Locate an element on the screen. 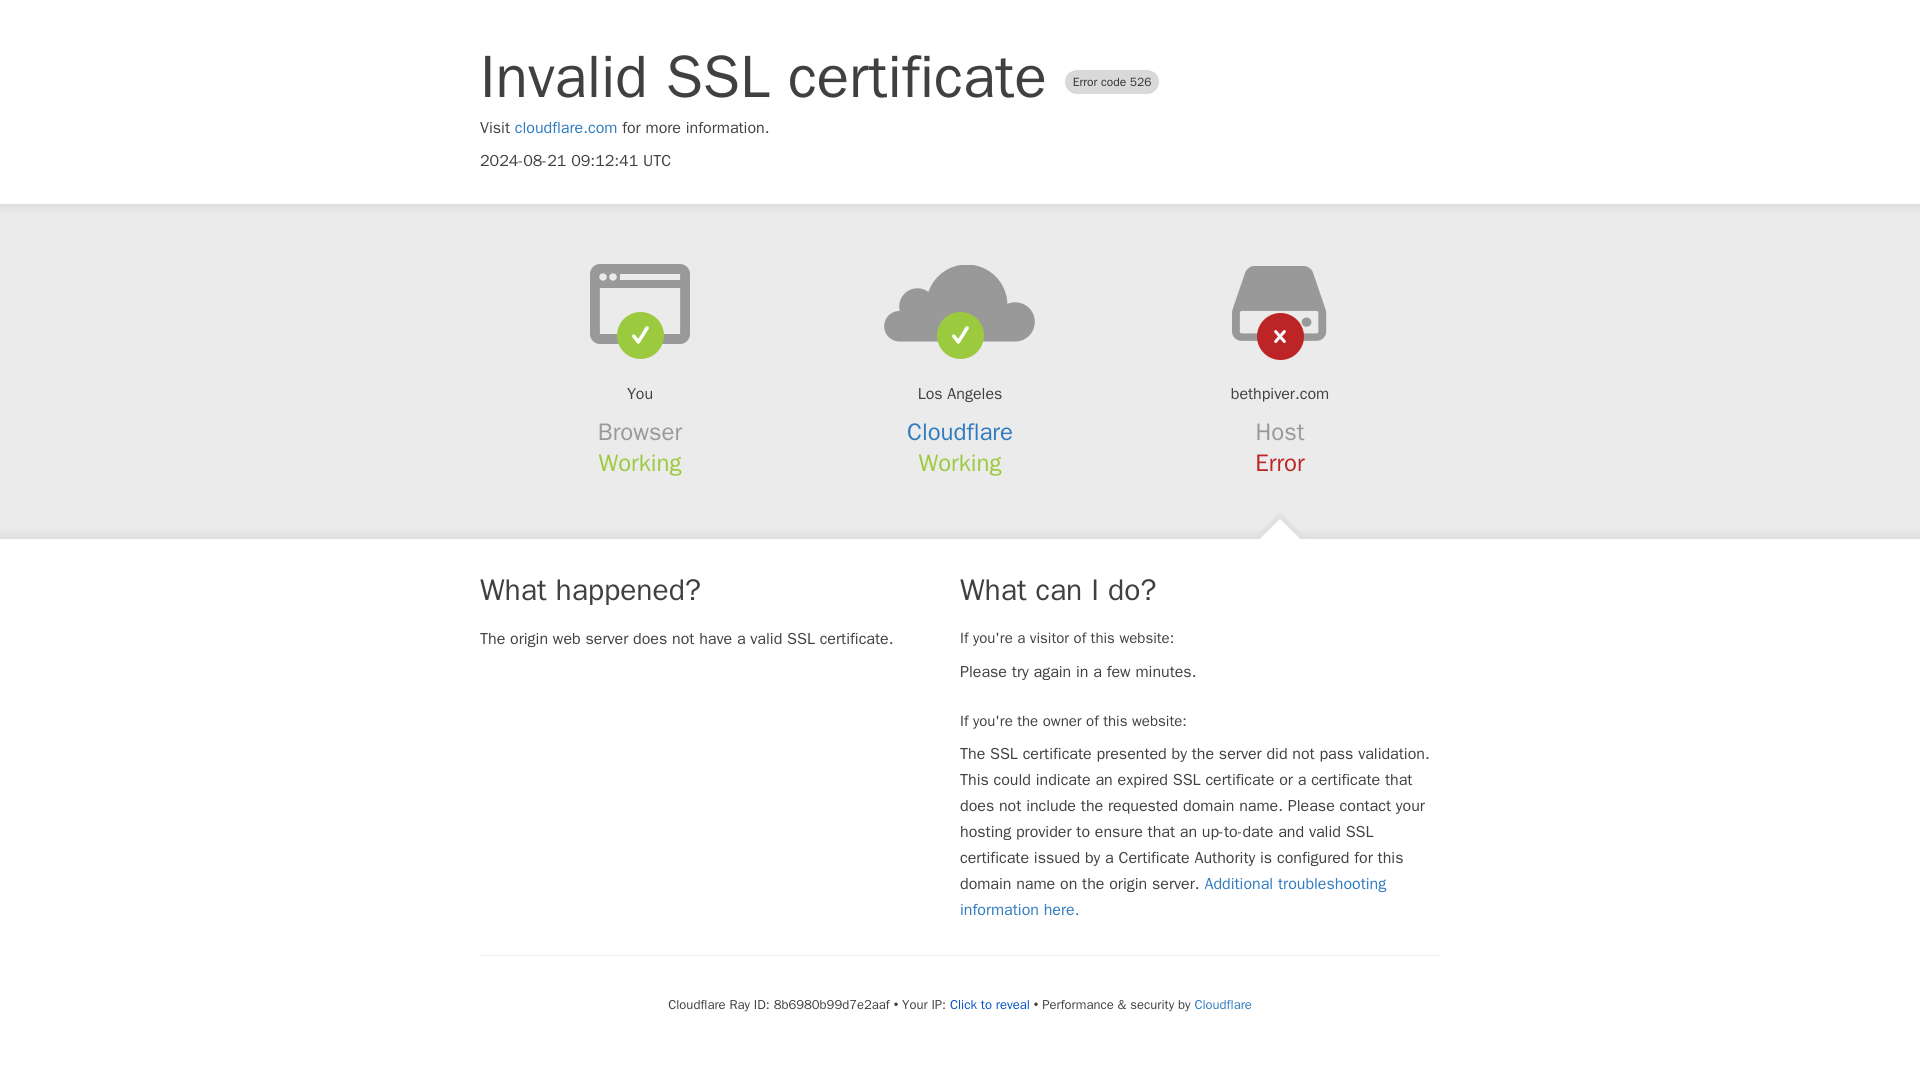 Image resolution: width=1920 pixels, height=1080 pixels. Click to reveal is located at coordinates (990, 1004).